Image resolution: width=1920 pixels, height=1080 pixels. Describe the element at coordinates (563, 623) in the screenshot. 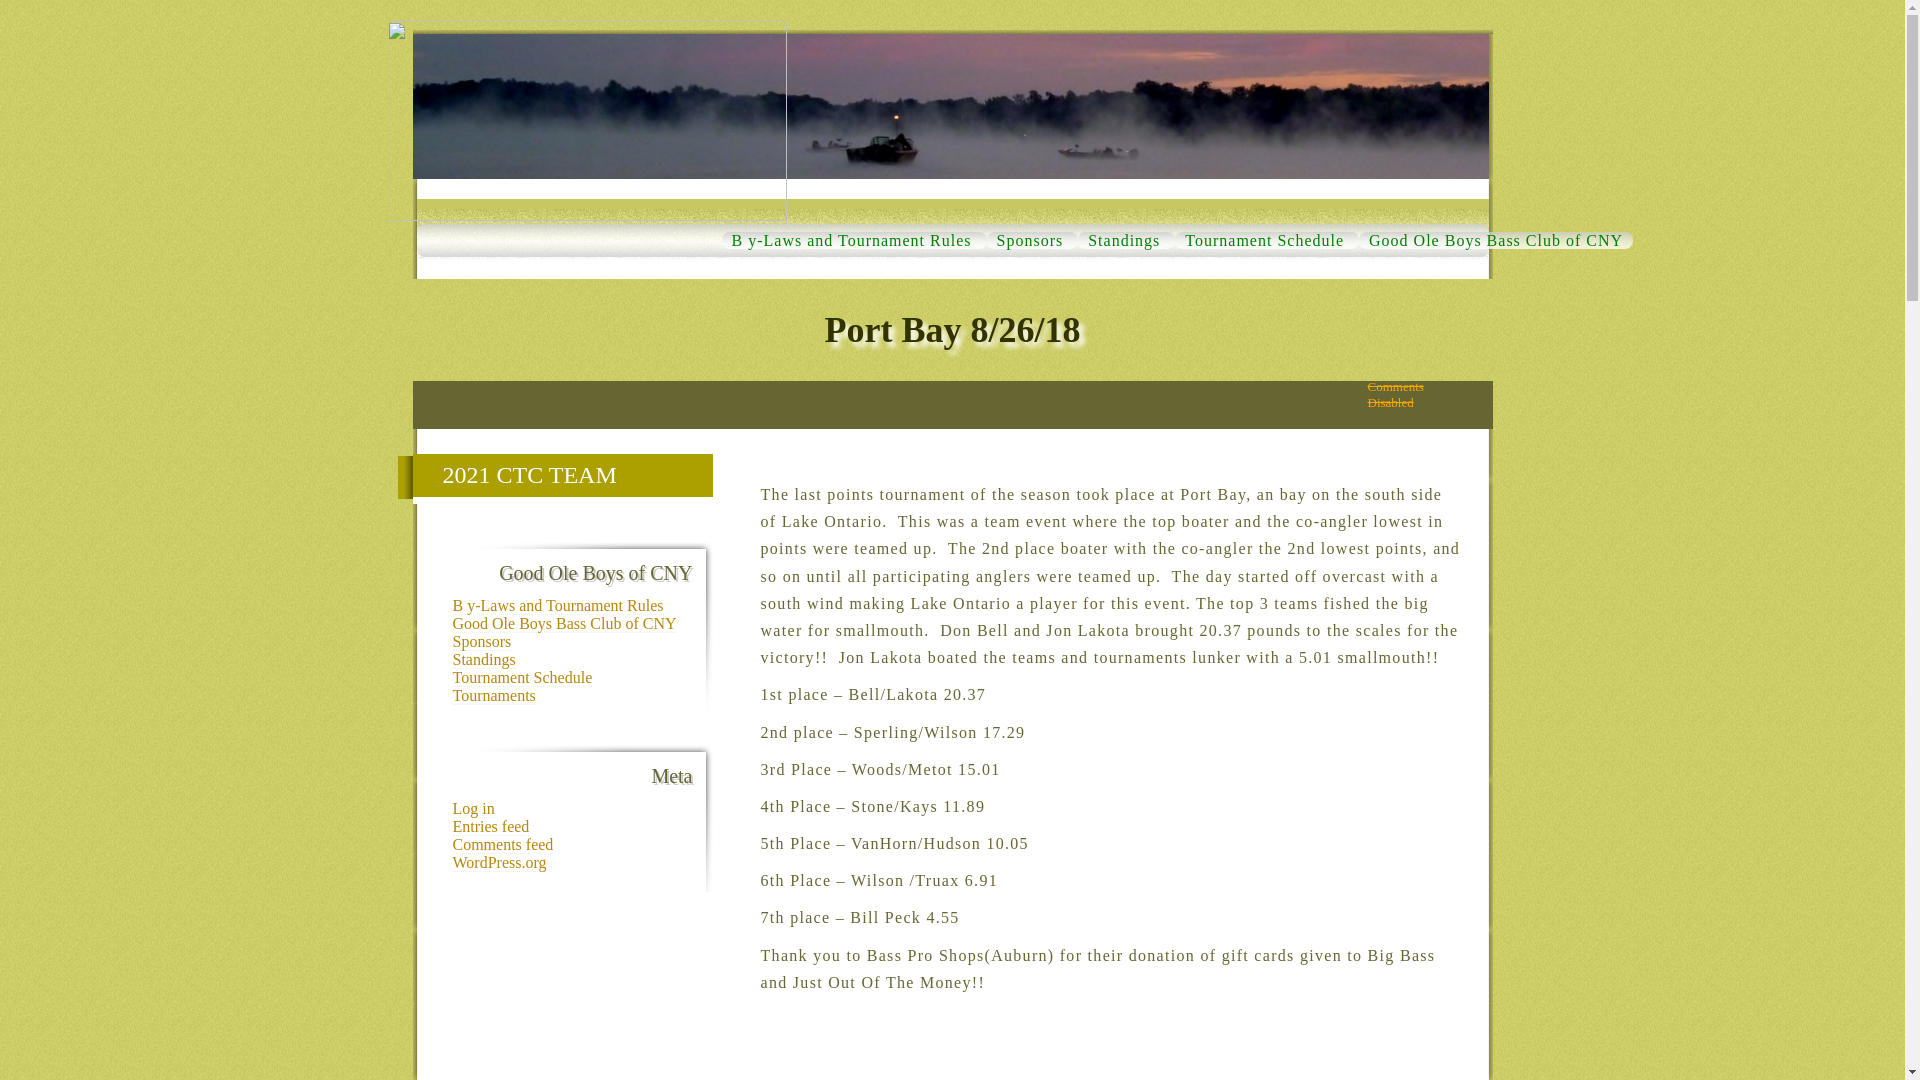

I see `Sponsors` at that location.